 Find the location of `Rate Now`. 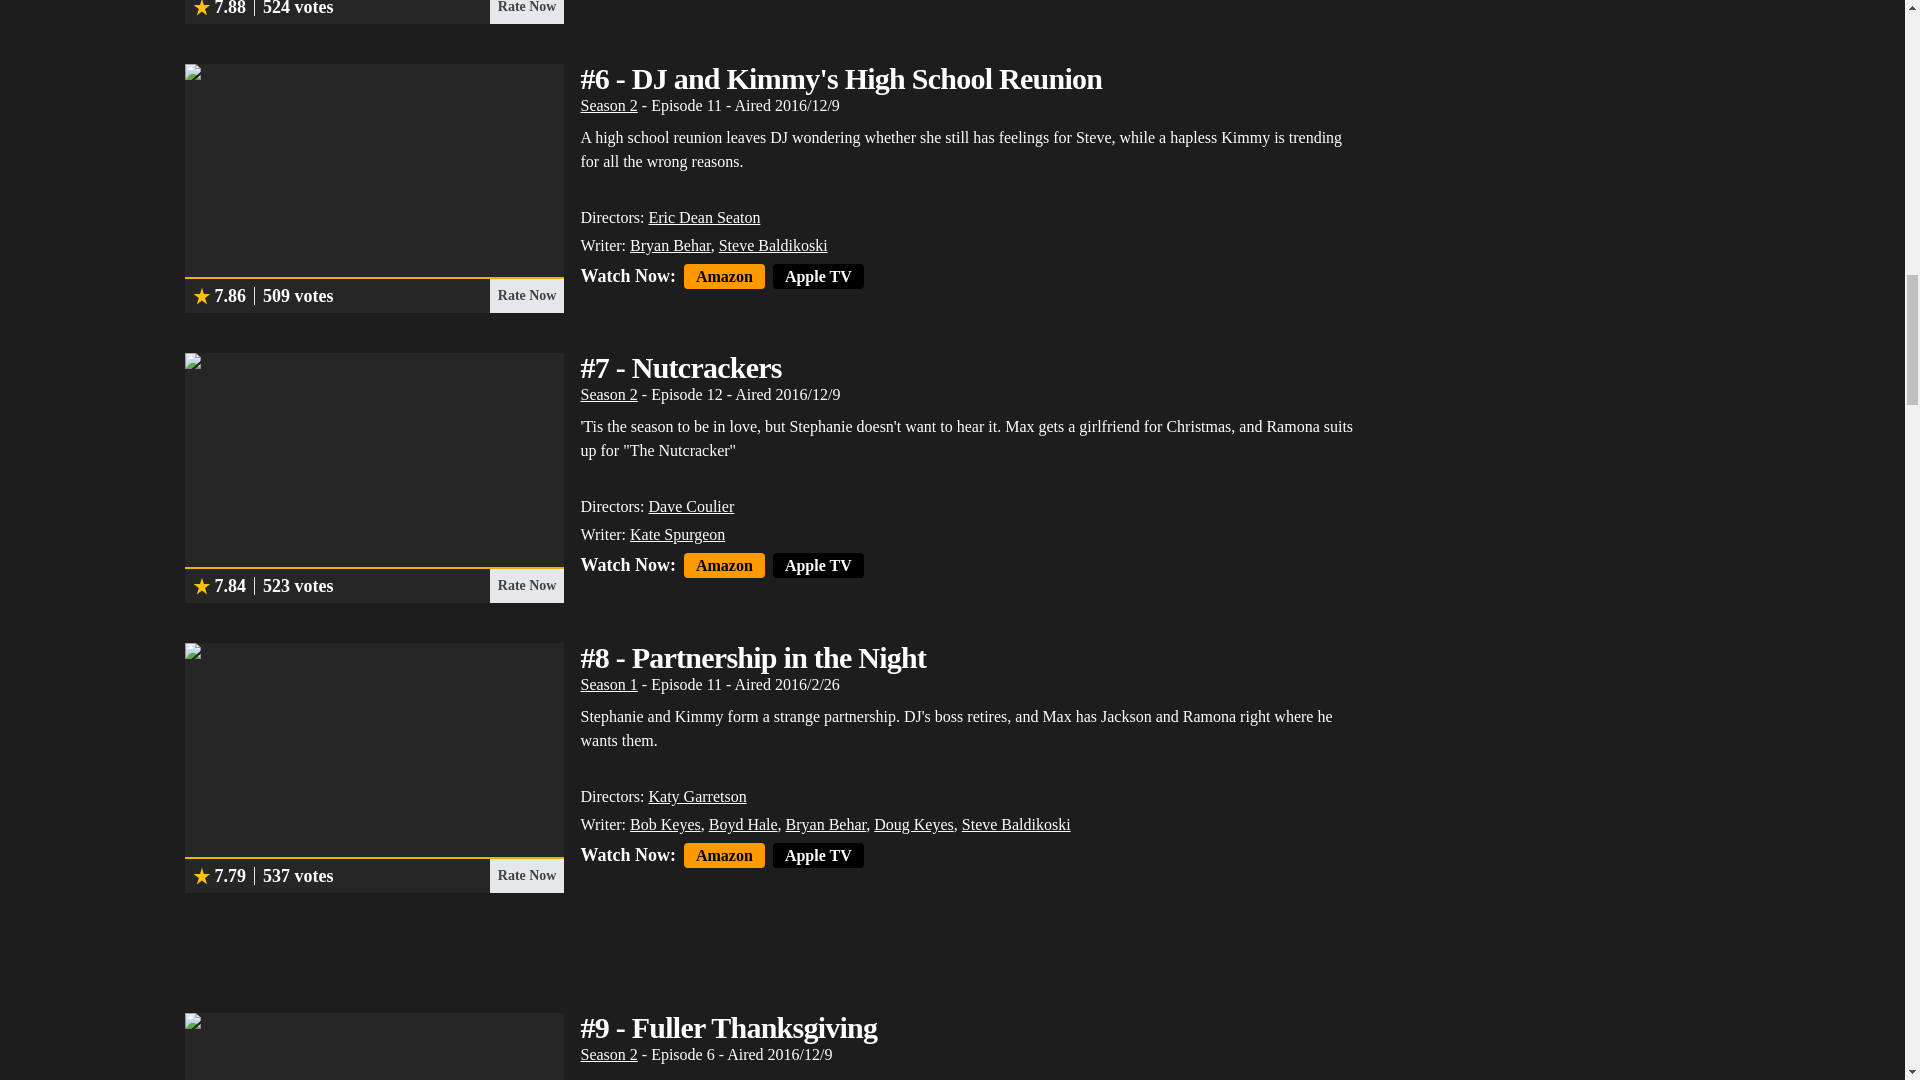

Rate Now is located at coordinates (526, 12).